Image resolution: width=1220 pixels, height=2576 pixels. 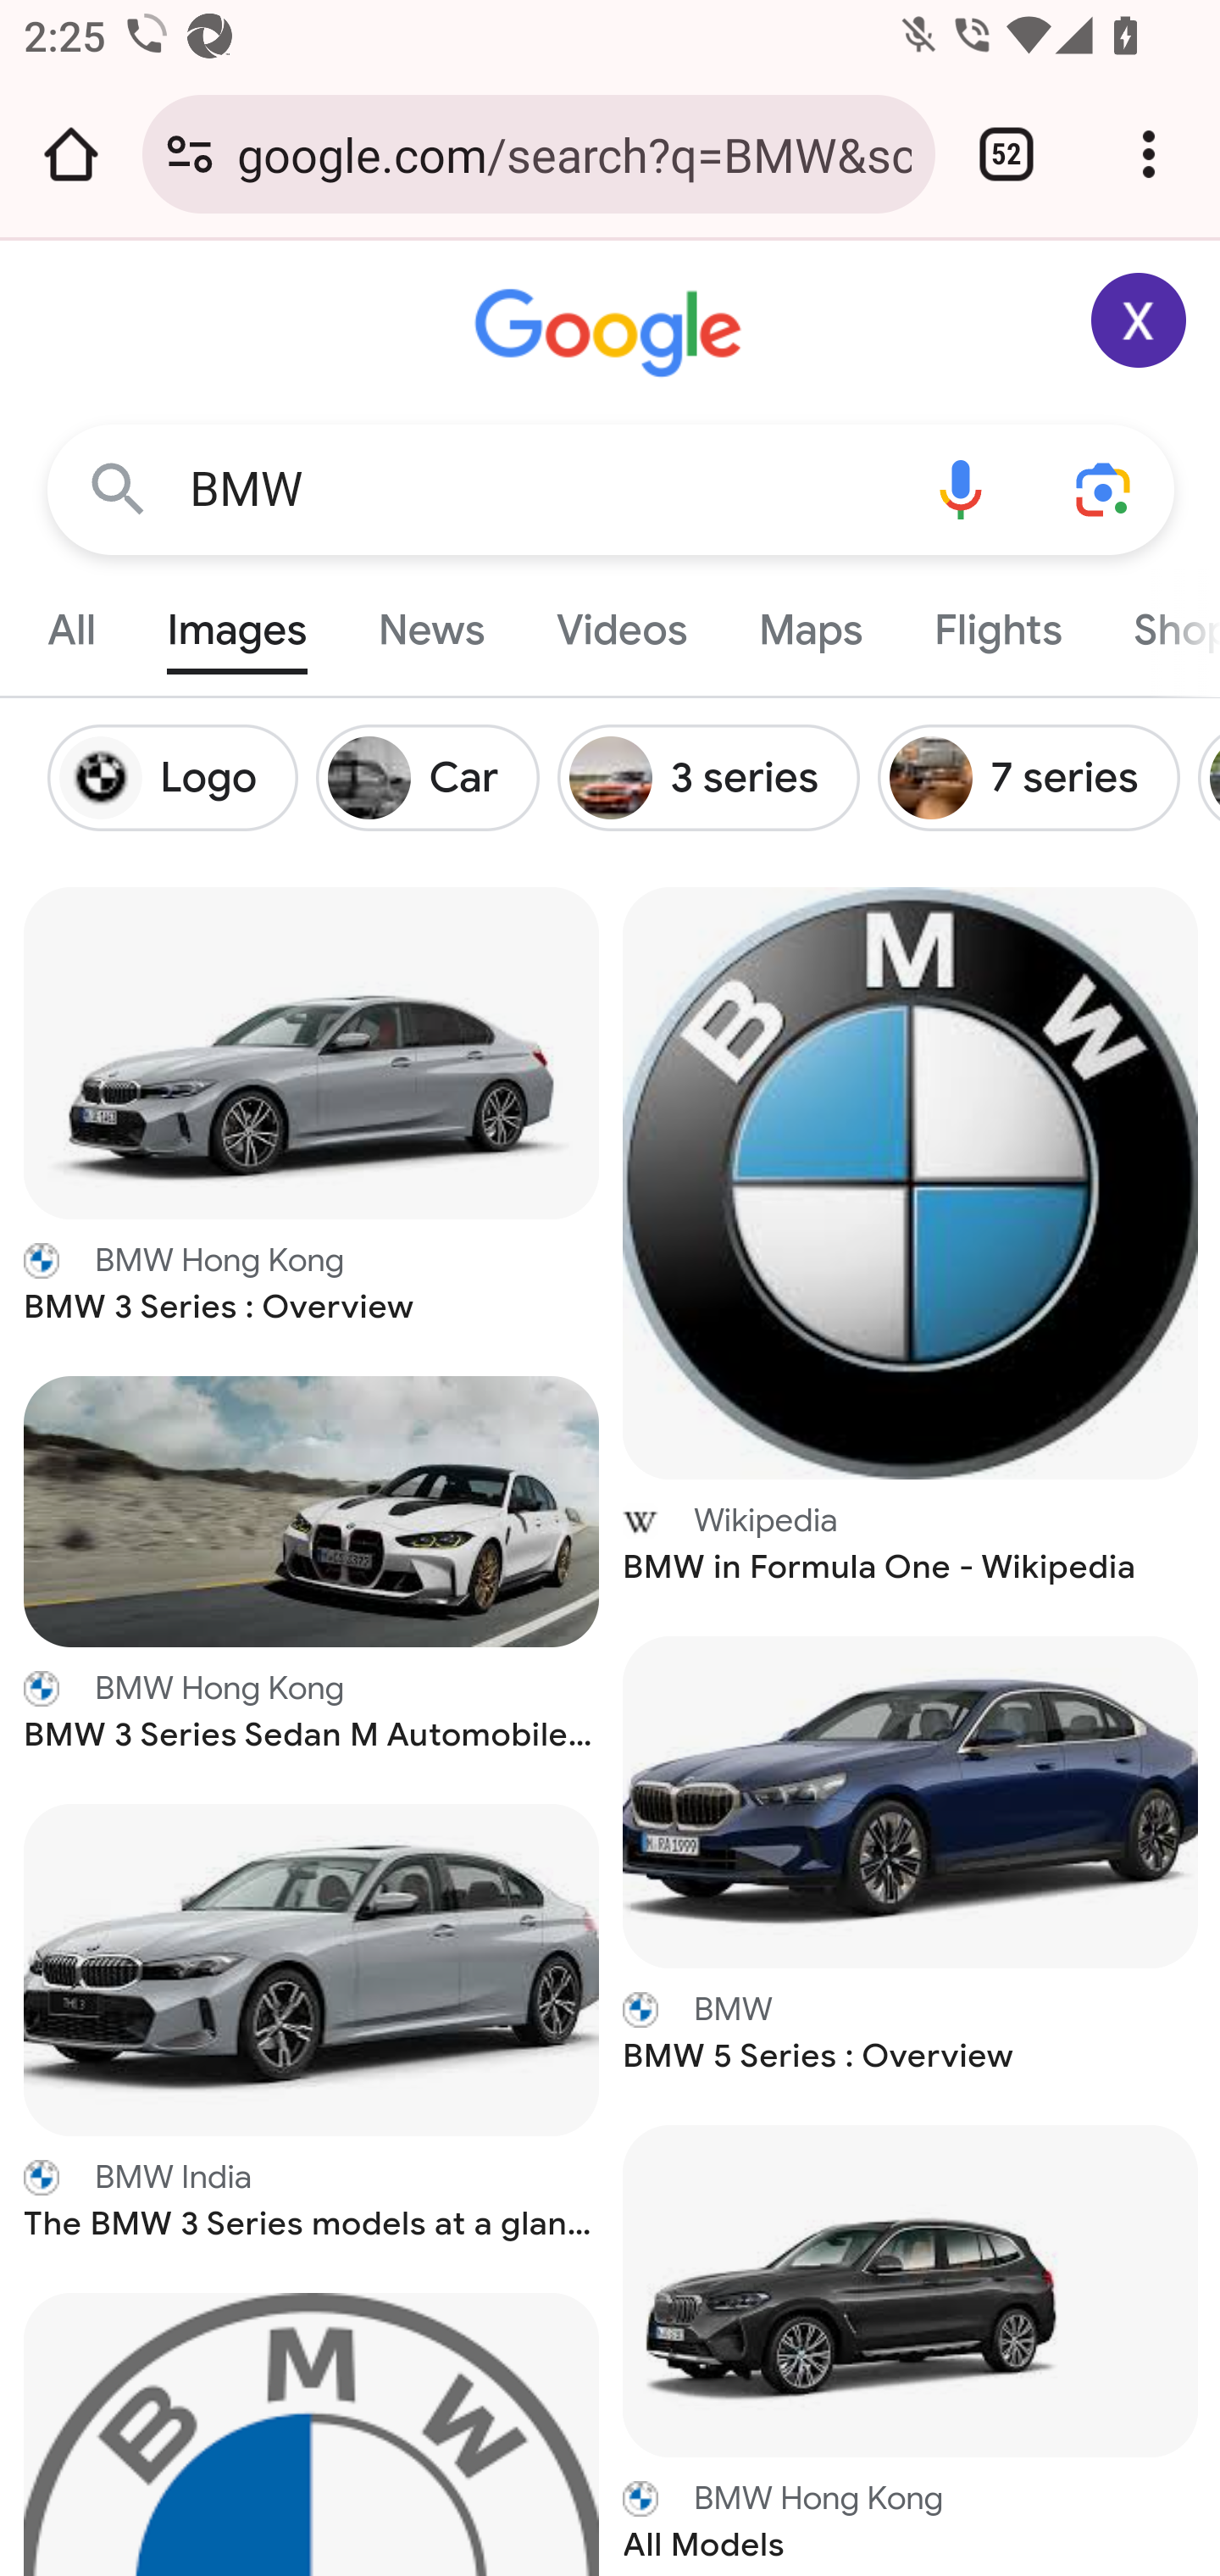 What do you see at coordinates (911, 1180) in the screenshot?
I see `BMW in Formula One - Wikipedia` at bounding box center [911, 1180].